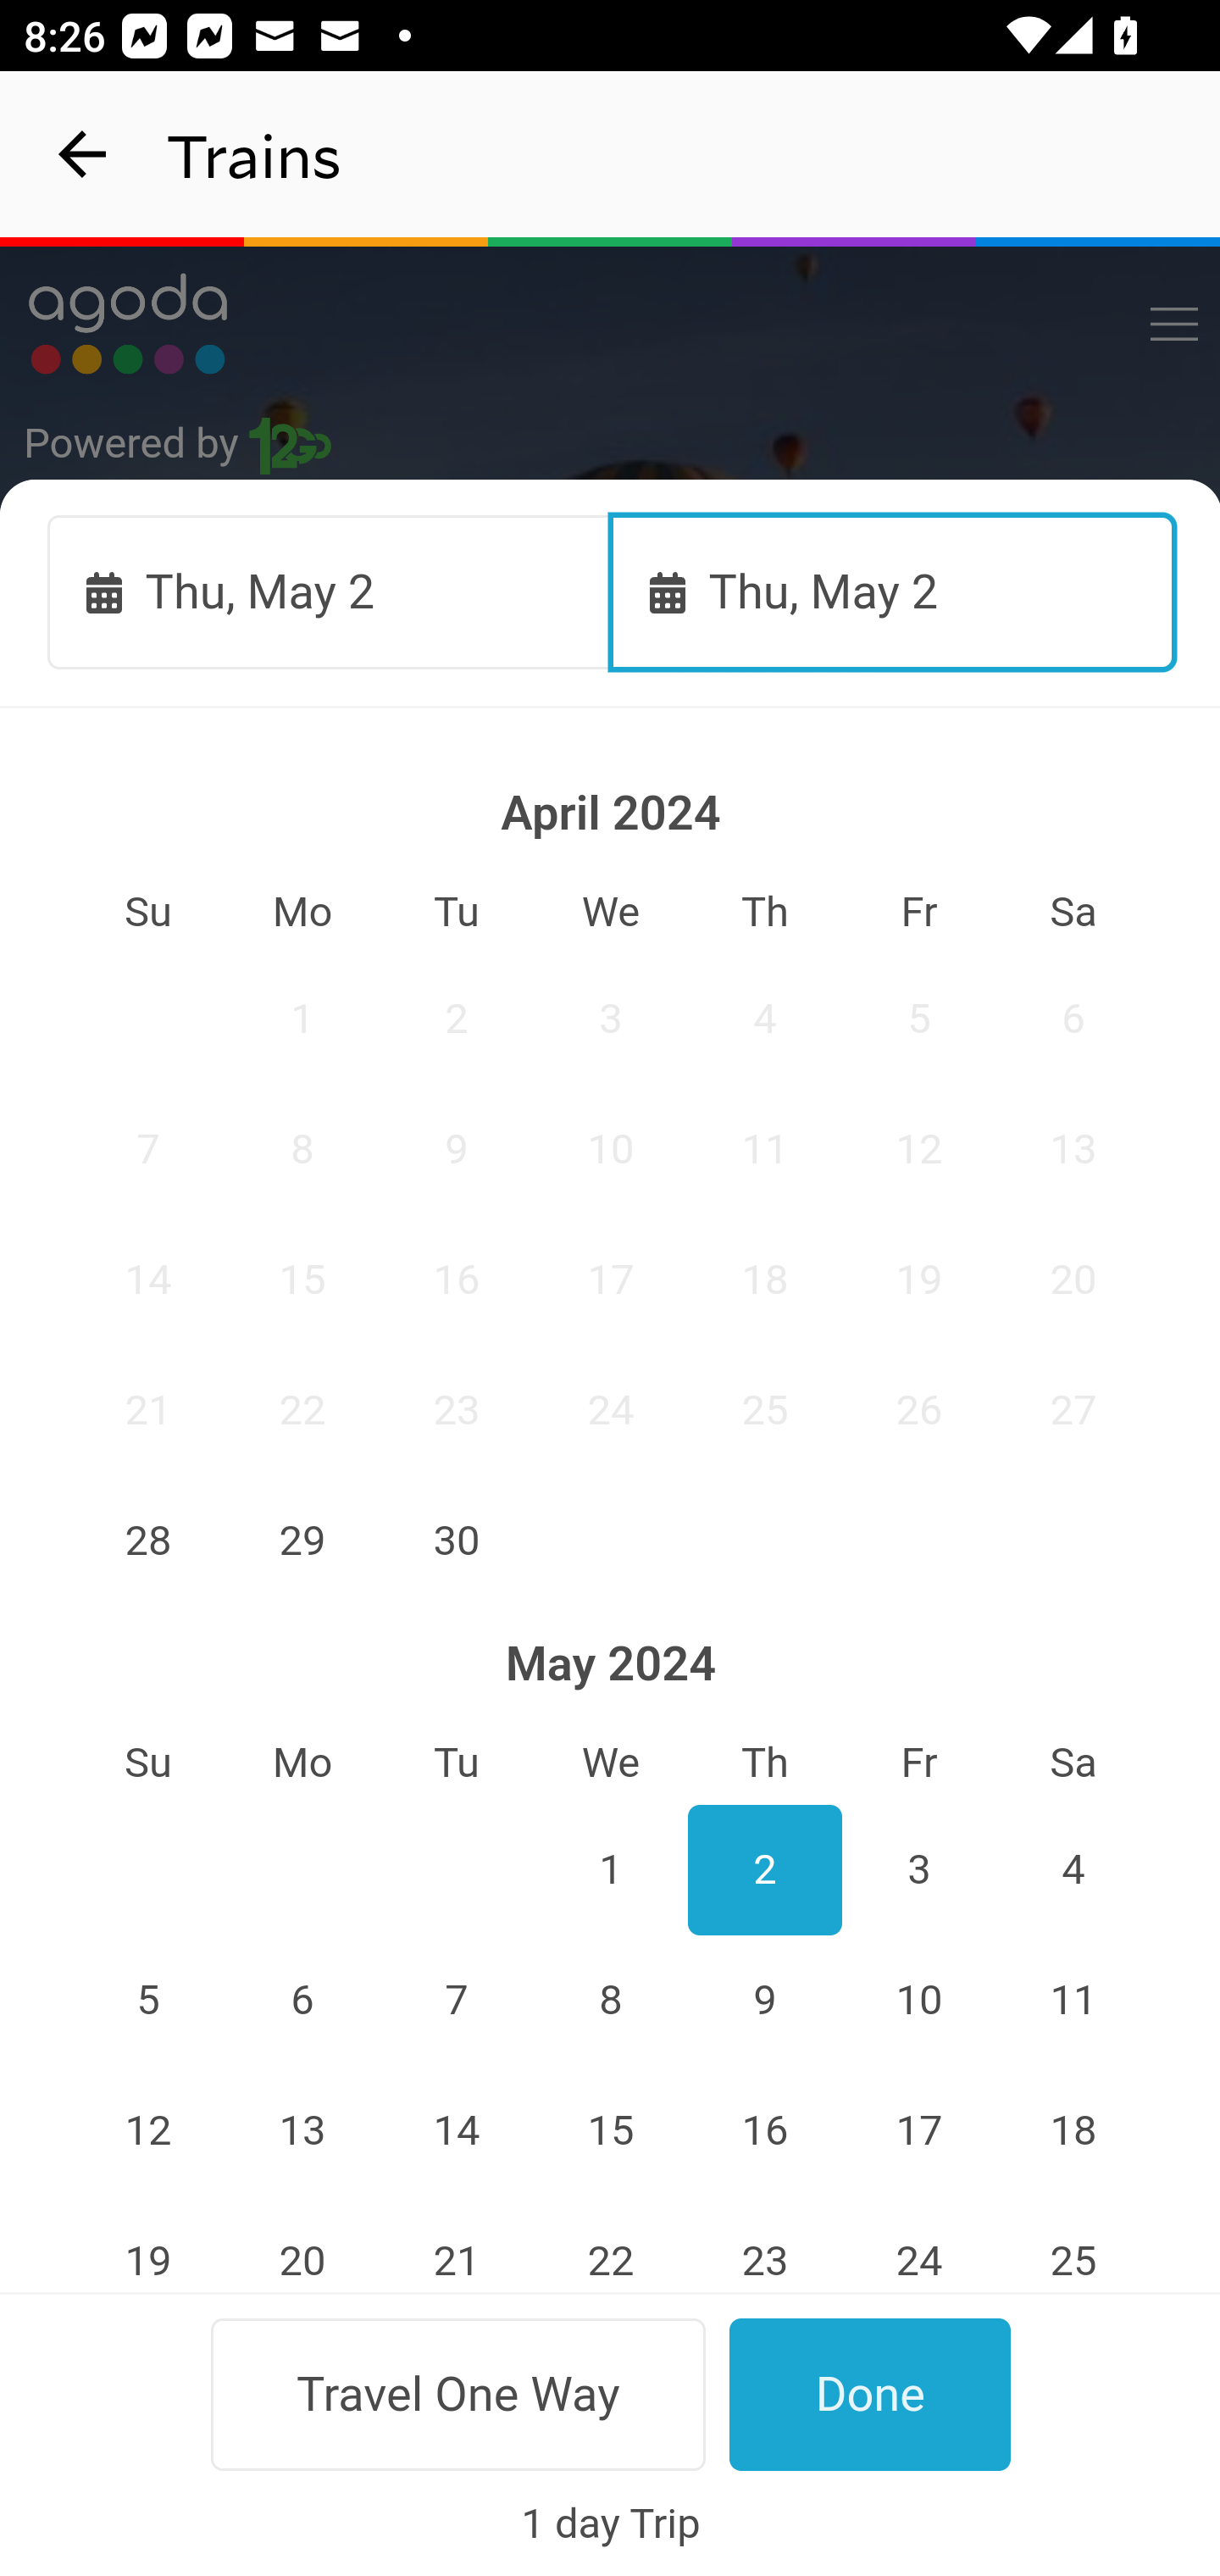 This screenshot has width=1220, height=2576. What do you see at coordinates (457, 1410) in the screenshot?
I see `23` at bounding box center [457, 1410].